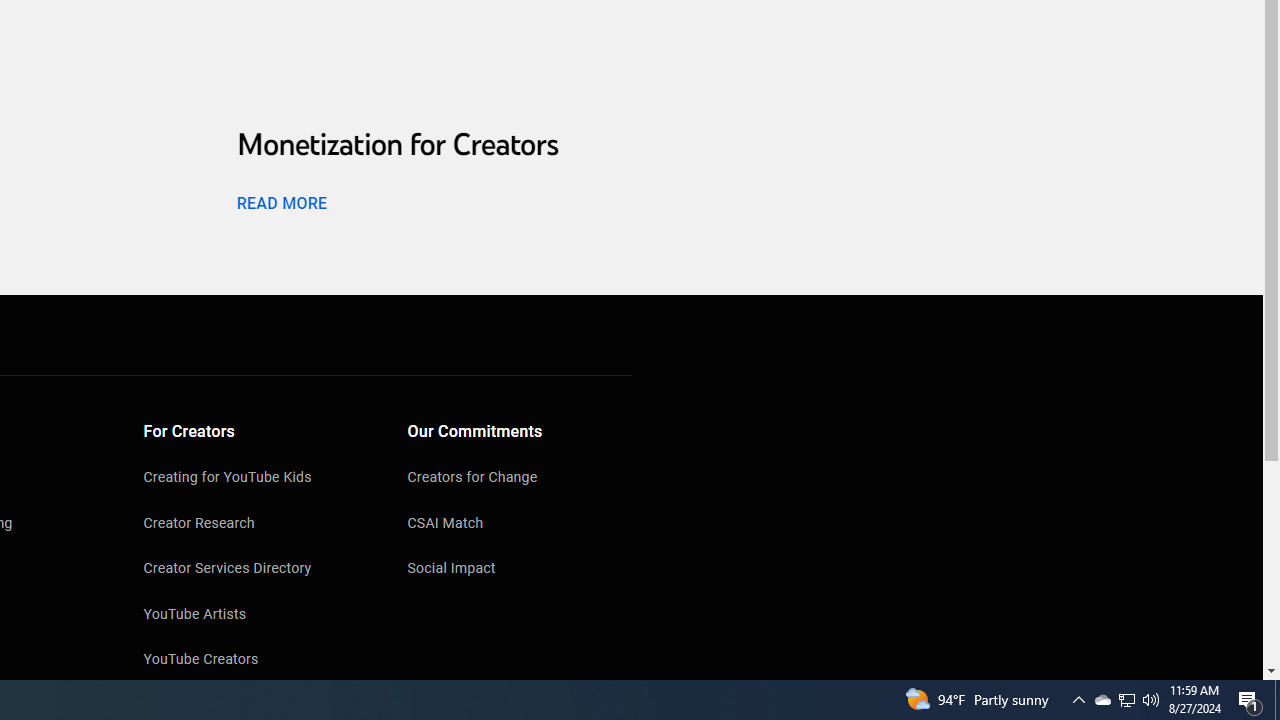 This screenshot has height=720, width=1280. I want to click on YouTube Creators, so click(256, 660).